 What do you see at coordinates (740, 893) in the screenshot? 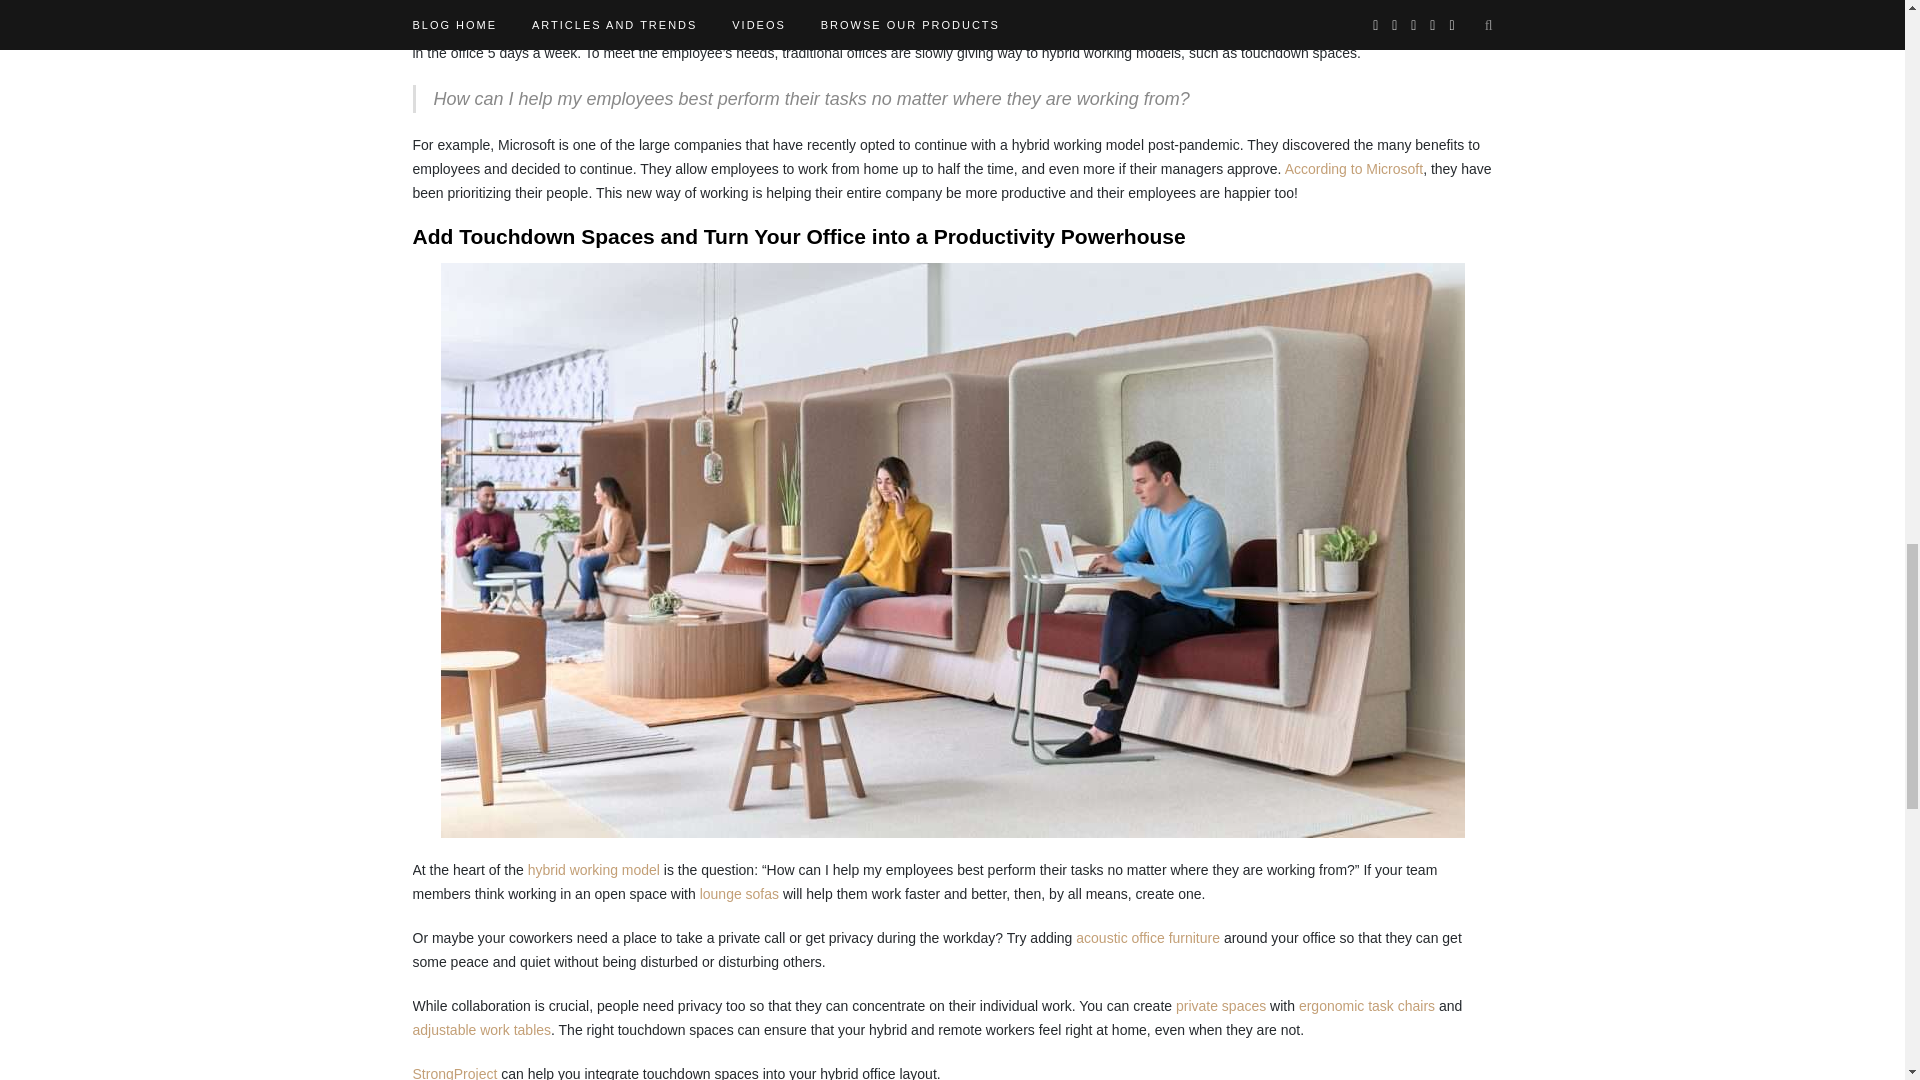
I see `lounge sofas` at bounding box center [740, 893].